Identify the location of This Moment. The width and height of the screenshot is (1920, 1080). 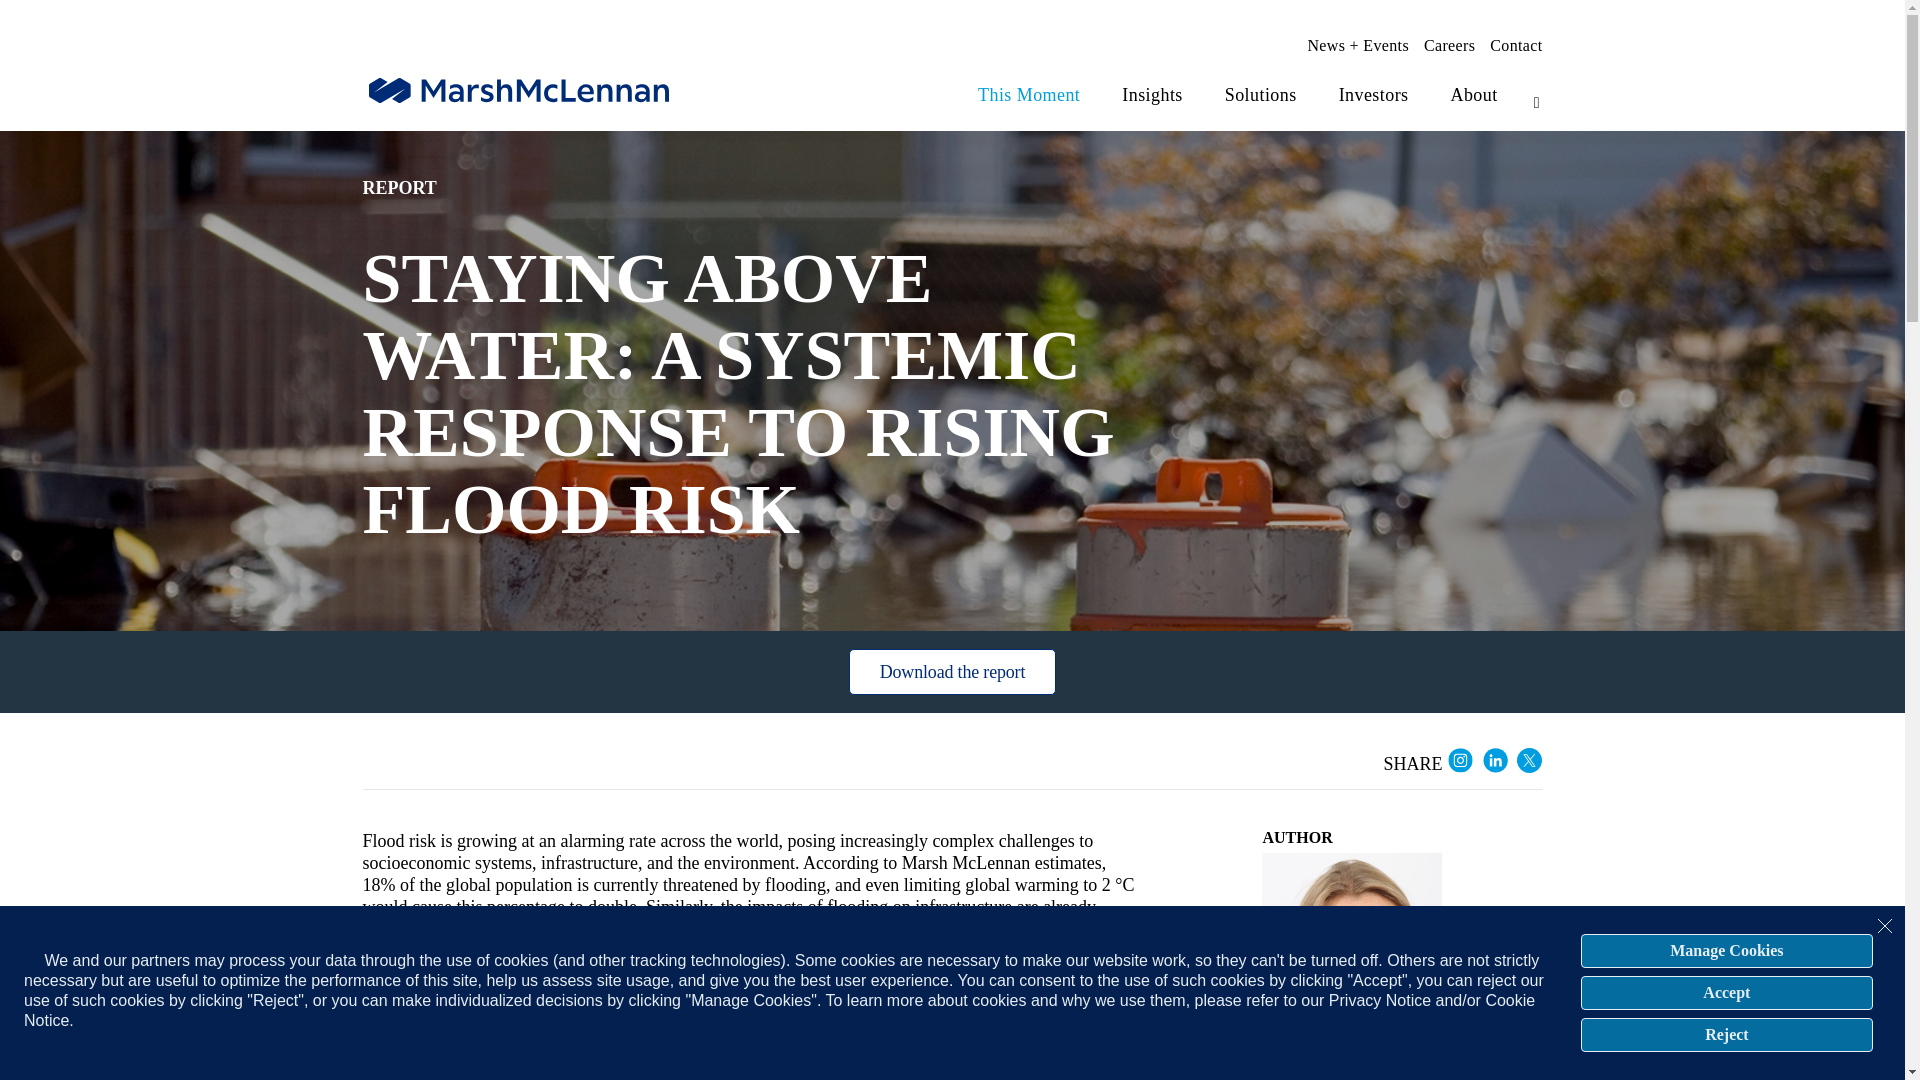
(1028, 95).